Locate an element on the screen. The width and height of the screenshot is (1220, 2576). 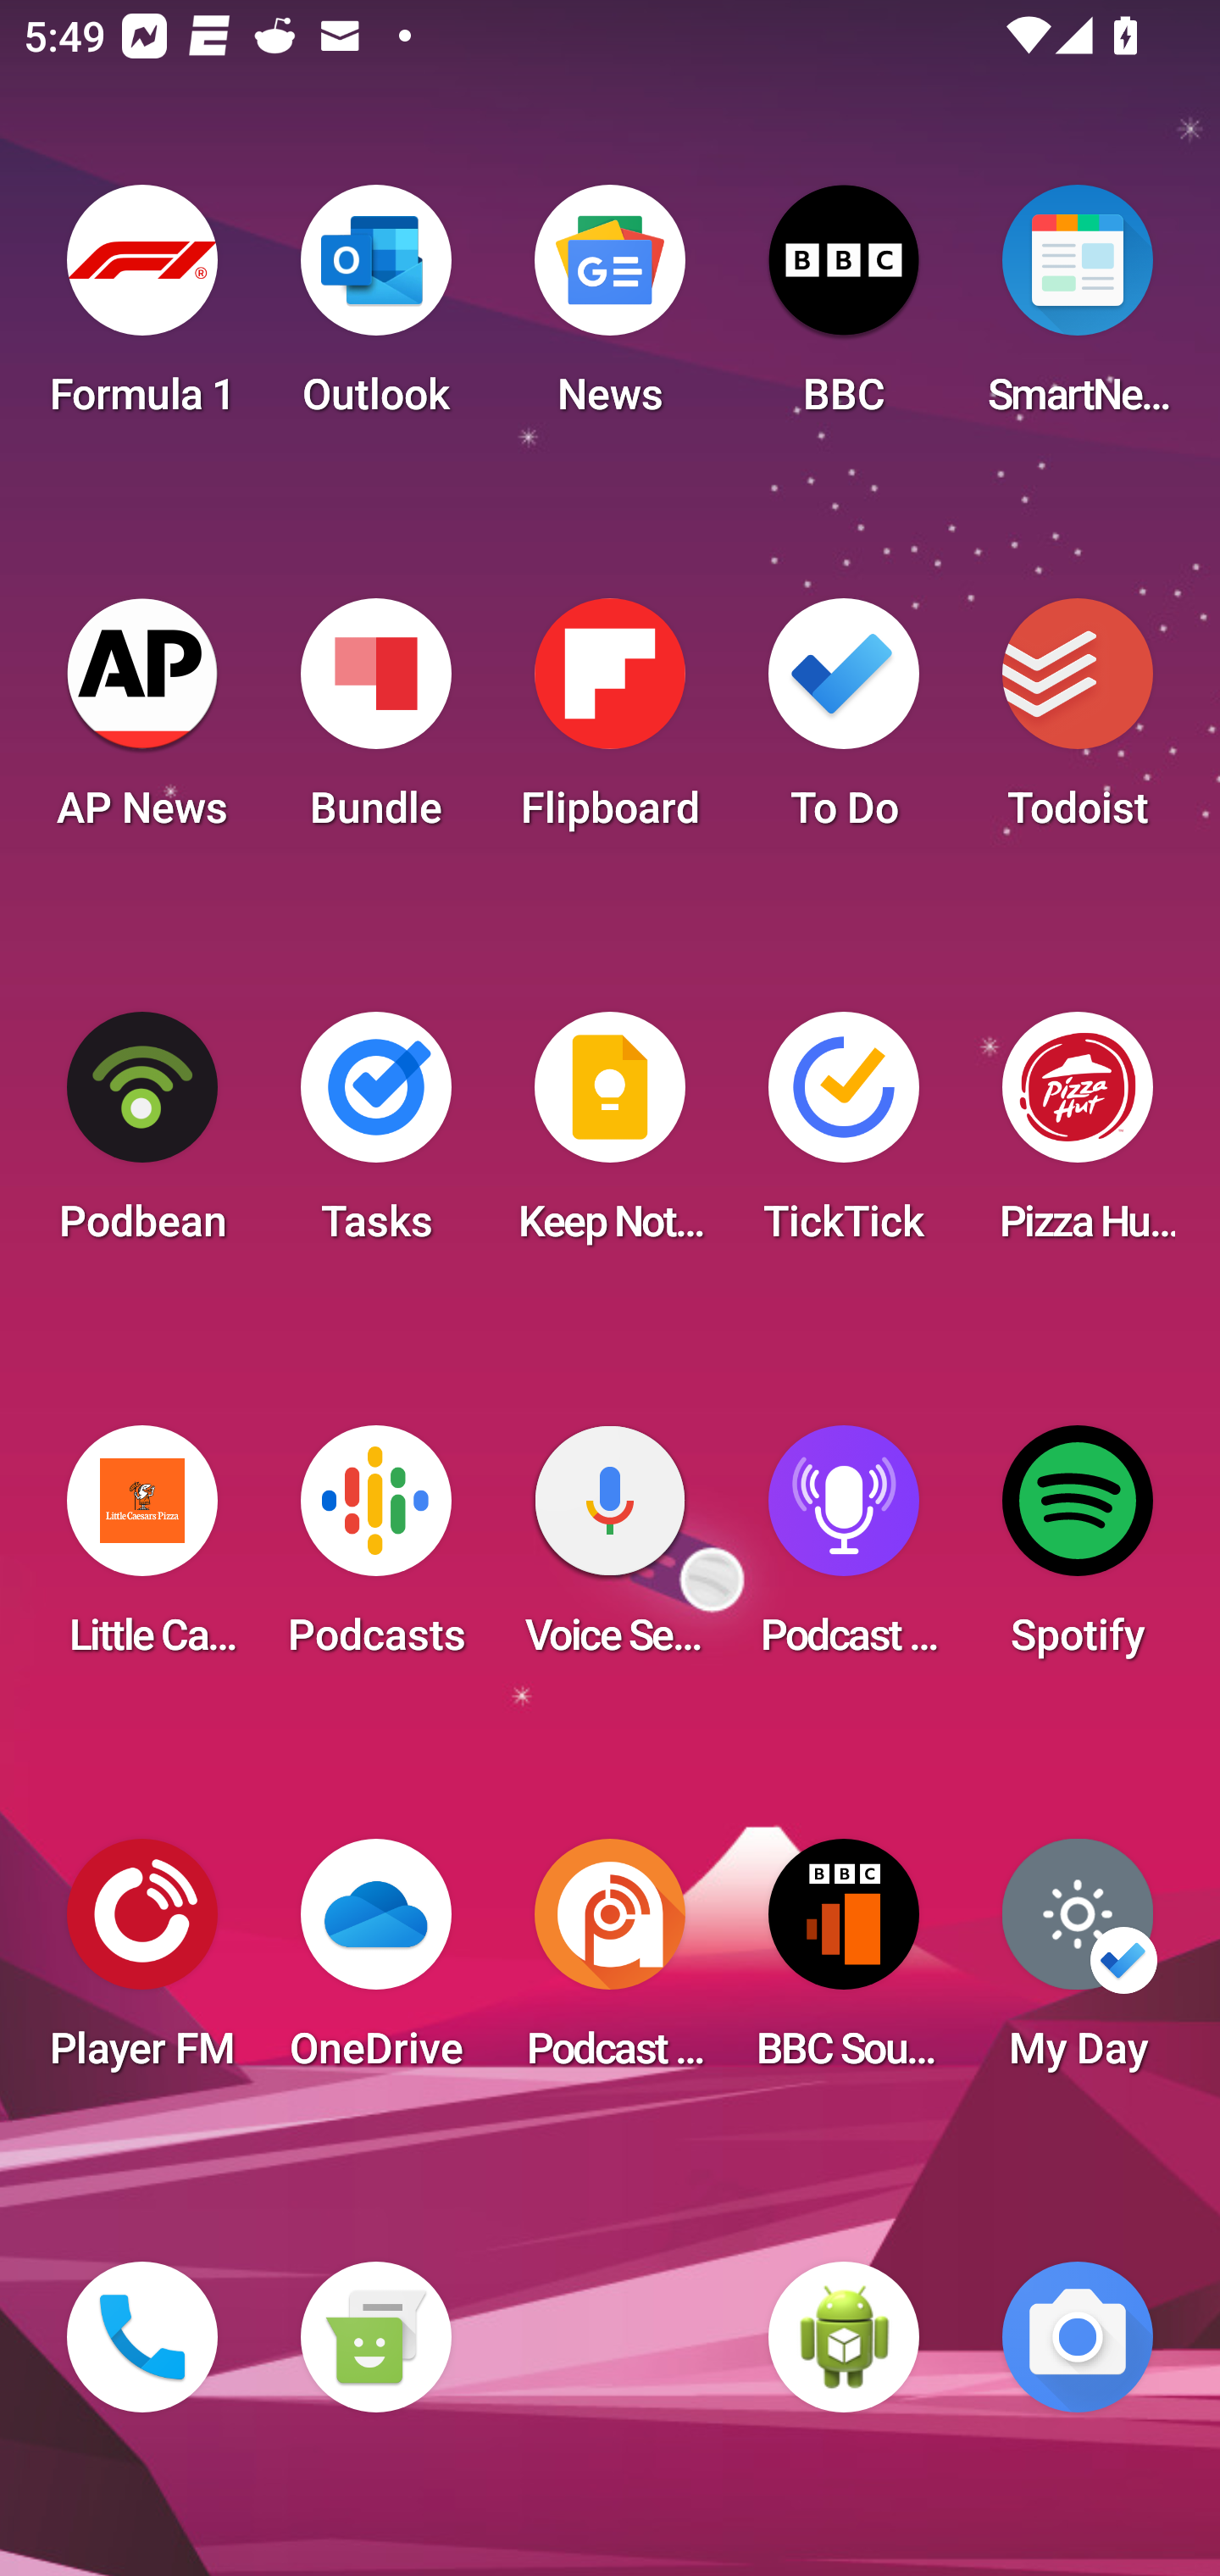
Podbean is located at coordinates (142, 1137).